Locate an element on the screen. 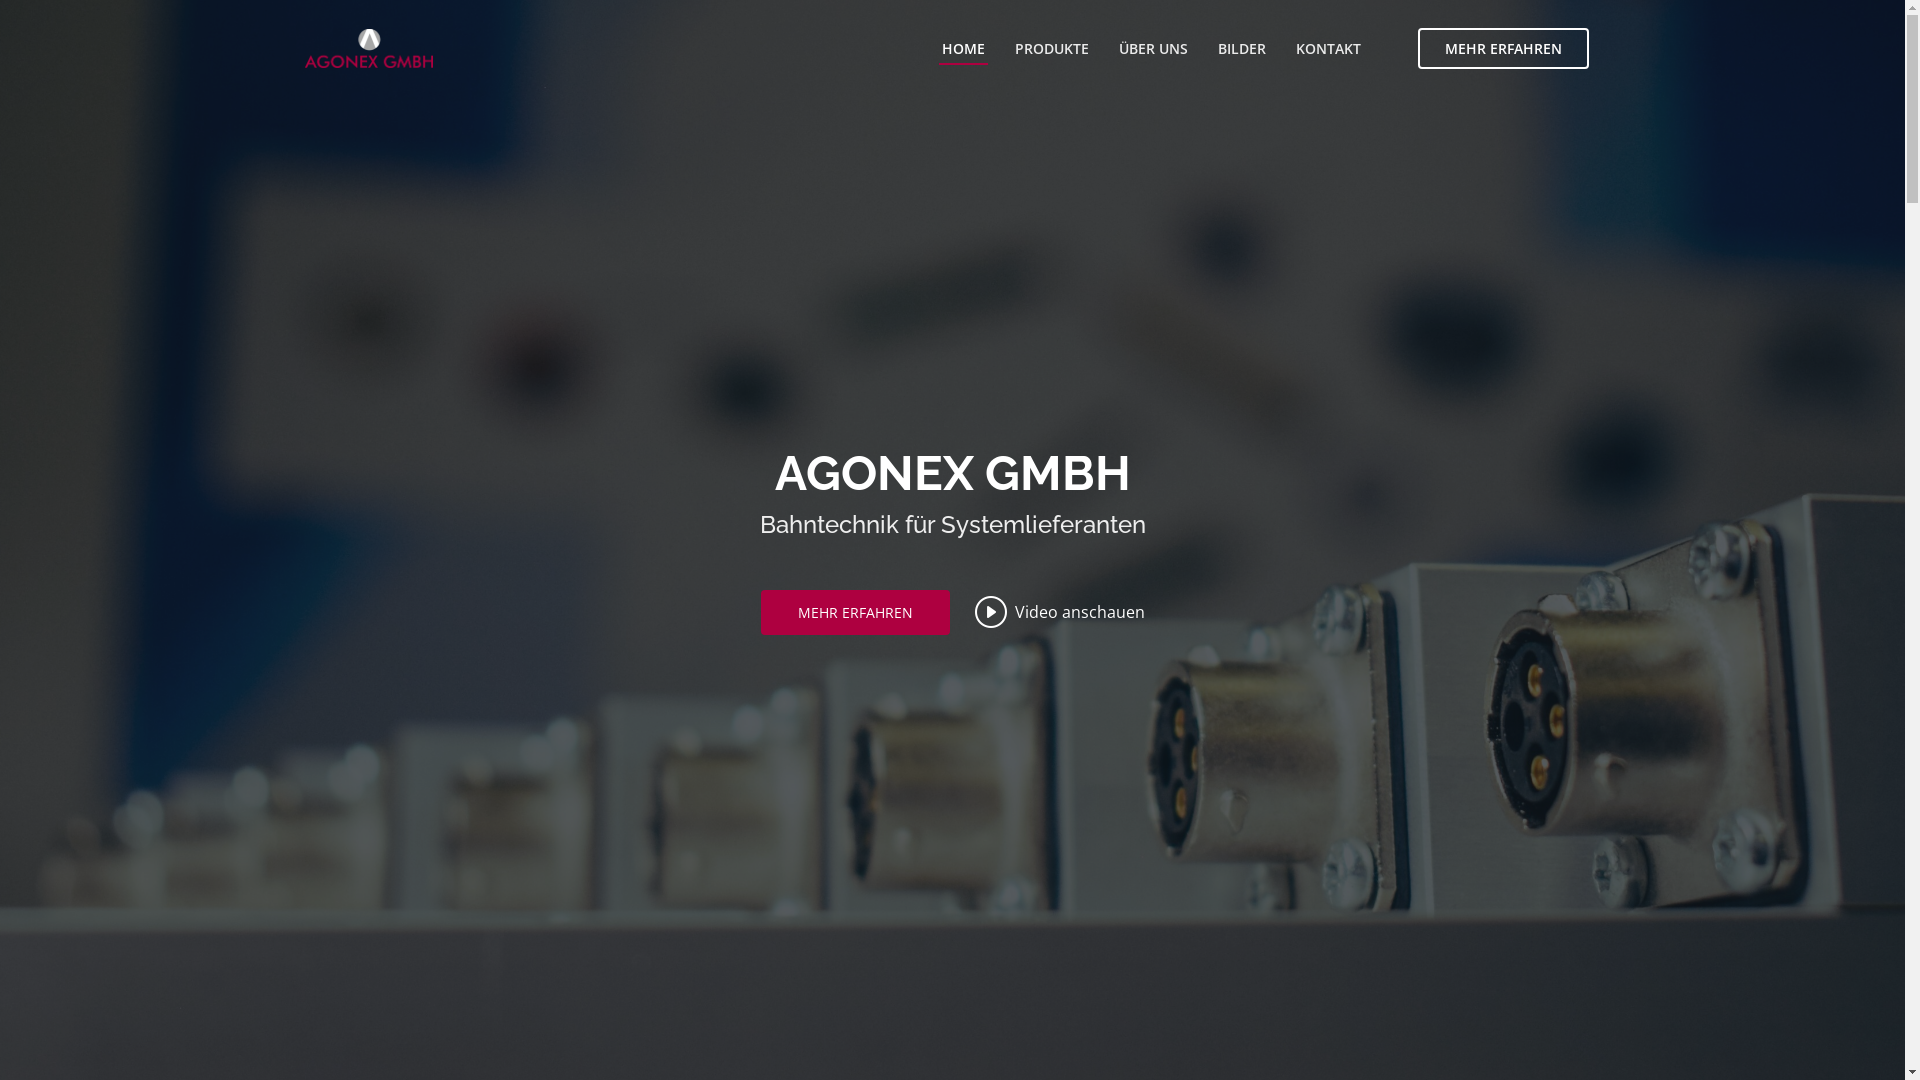 The width and height of the screenshot is (1920, 1080). BILDER is located at coordinates (1241, 48).